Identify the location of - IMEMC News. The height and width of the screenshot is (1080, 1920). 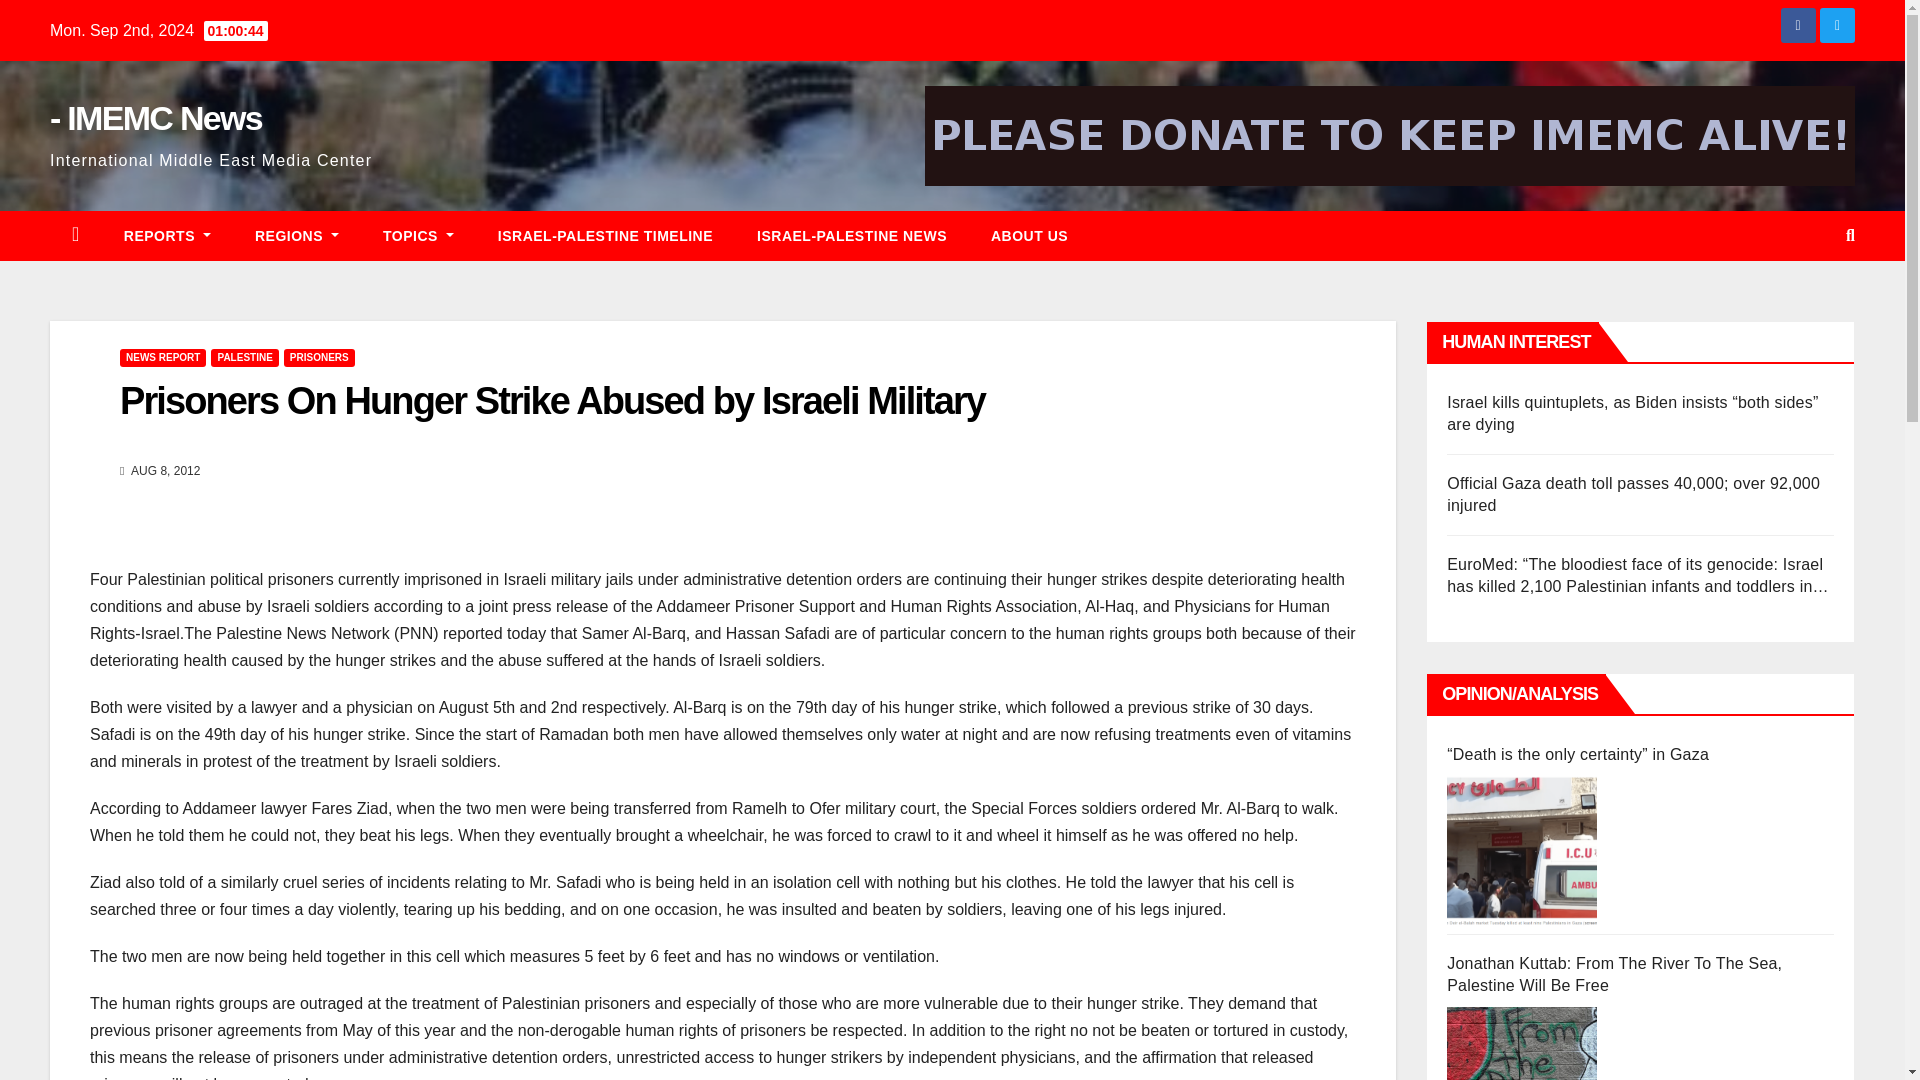
(155, 118).